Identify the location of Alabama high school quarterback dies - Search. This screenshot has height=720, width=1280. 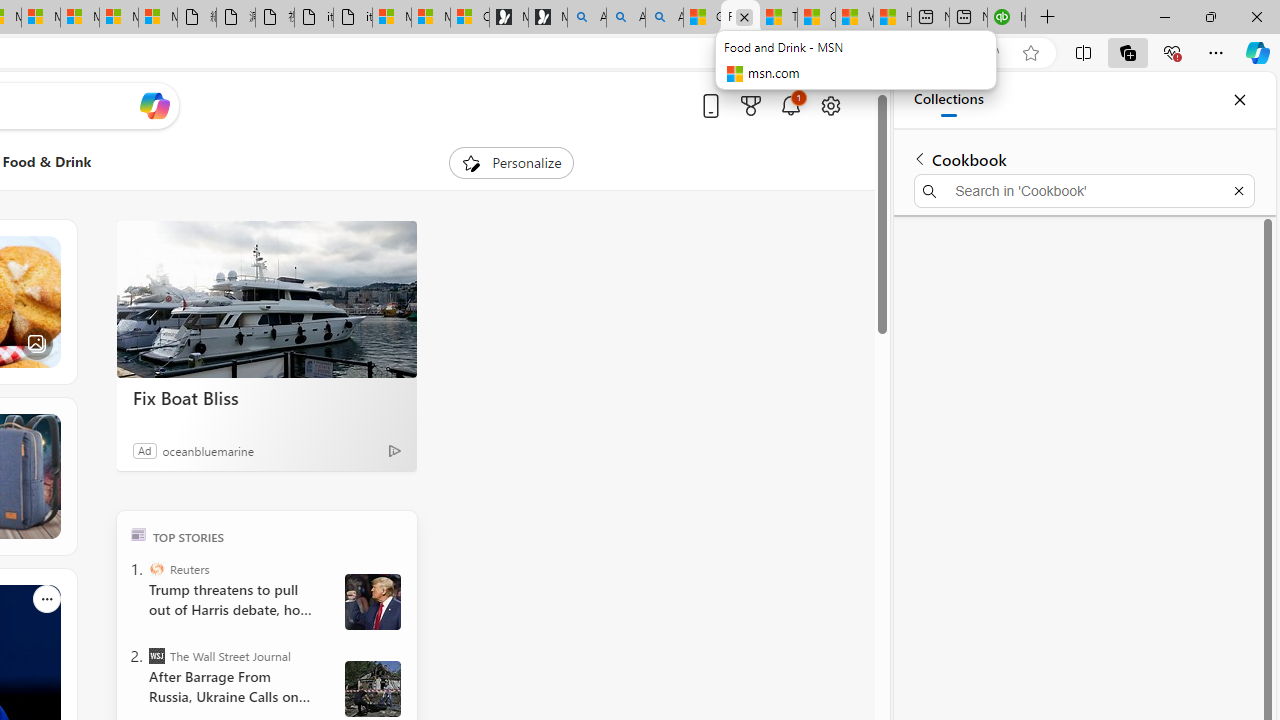
(586, 18).